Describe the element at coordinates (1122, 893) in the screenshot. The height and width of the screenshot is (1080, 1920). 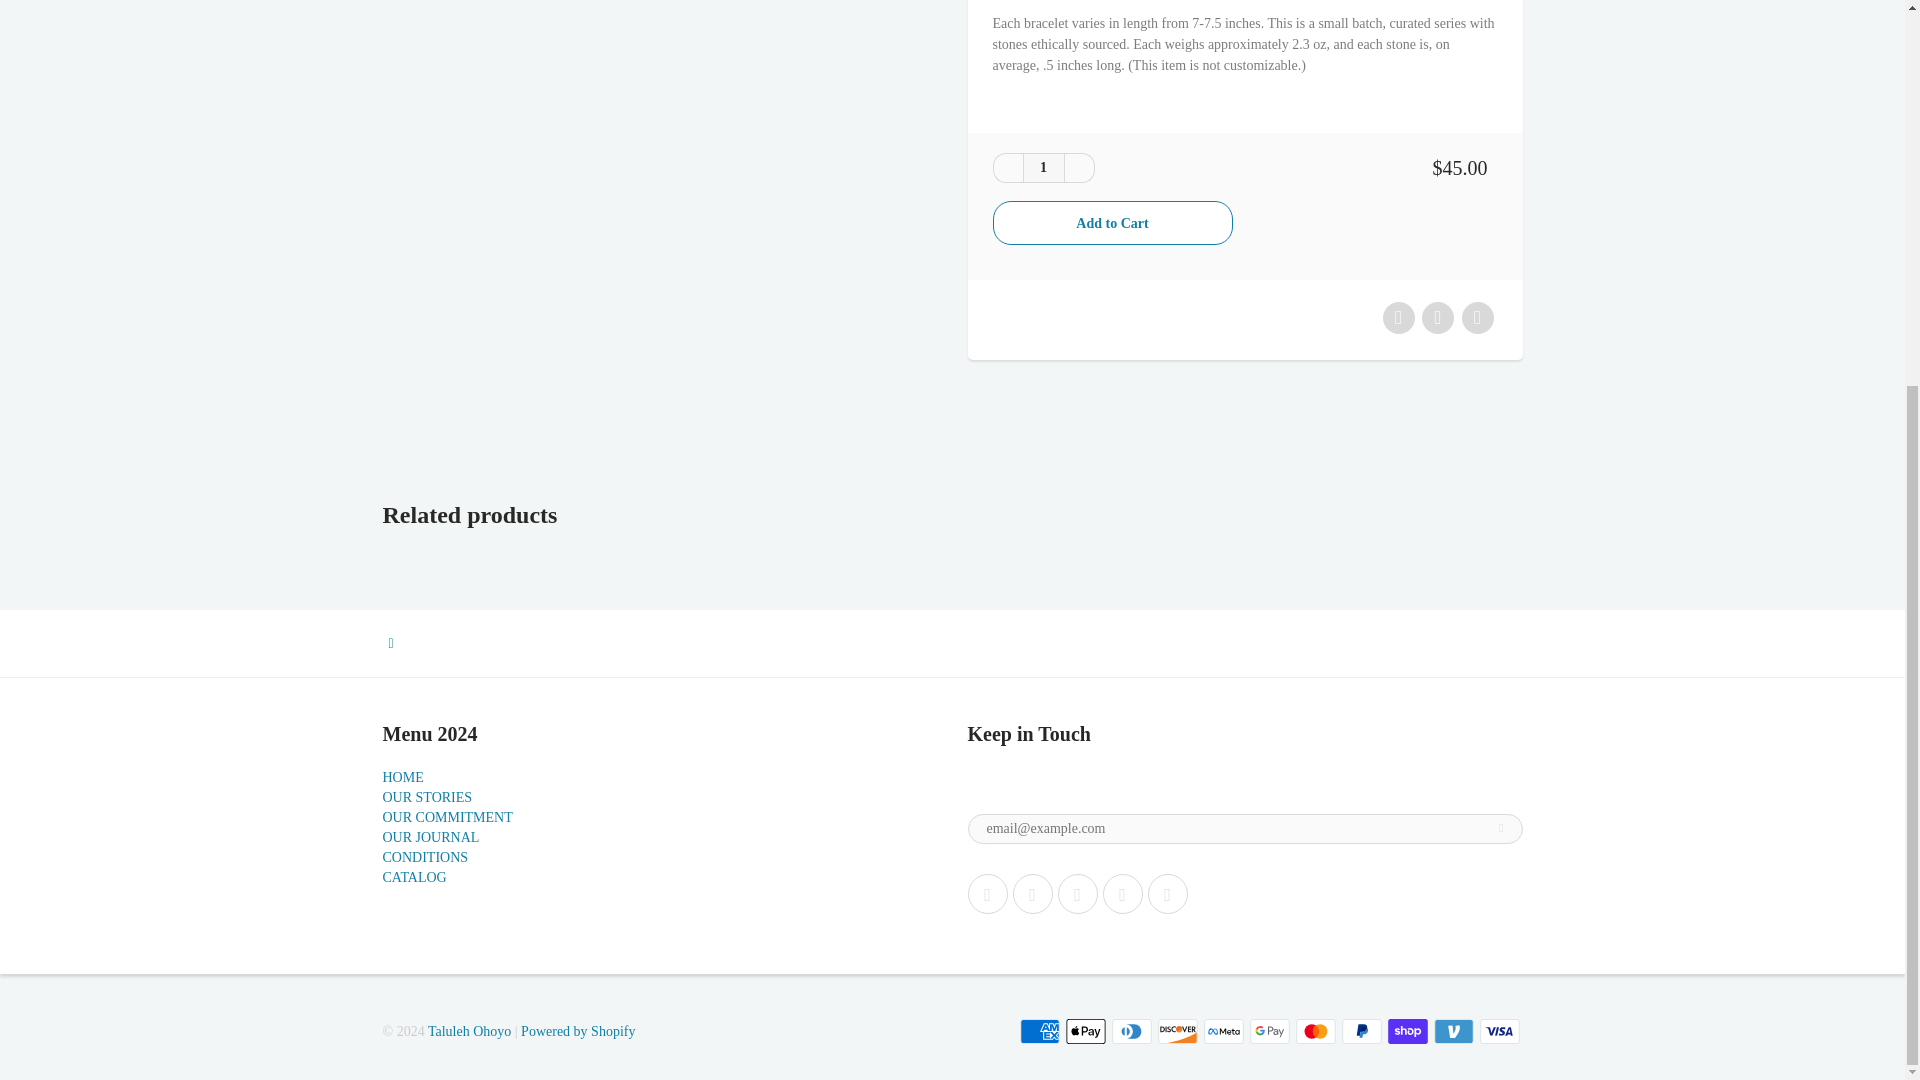
I see `YouTube` at that location.